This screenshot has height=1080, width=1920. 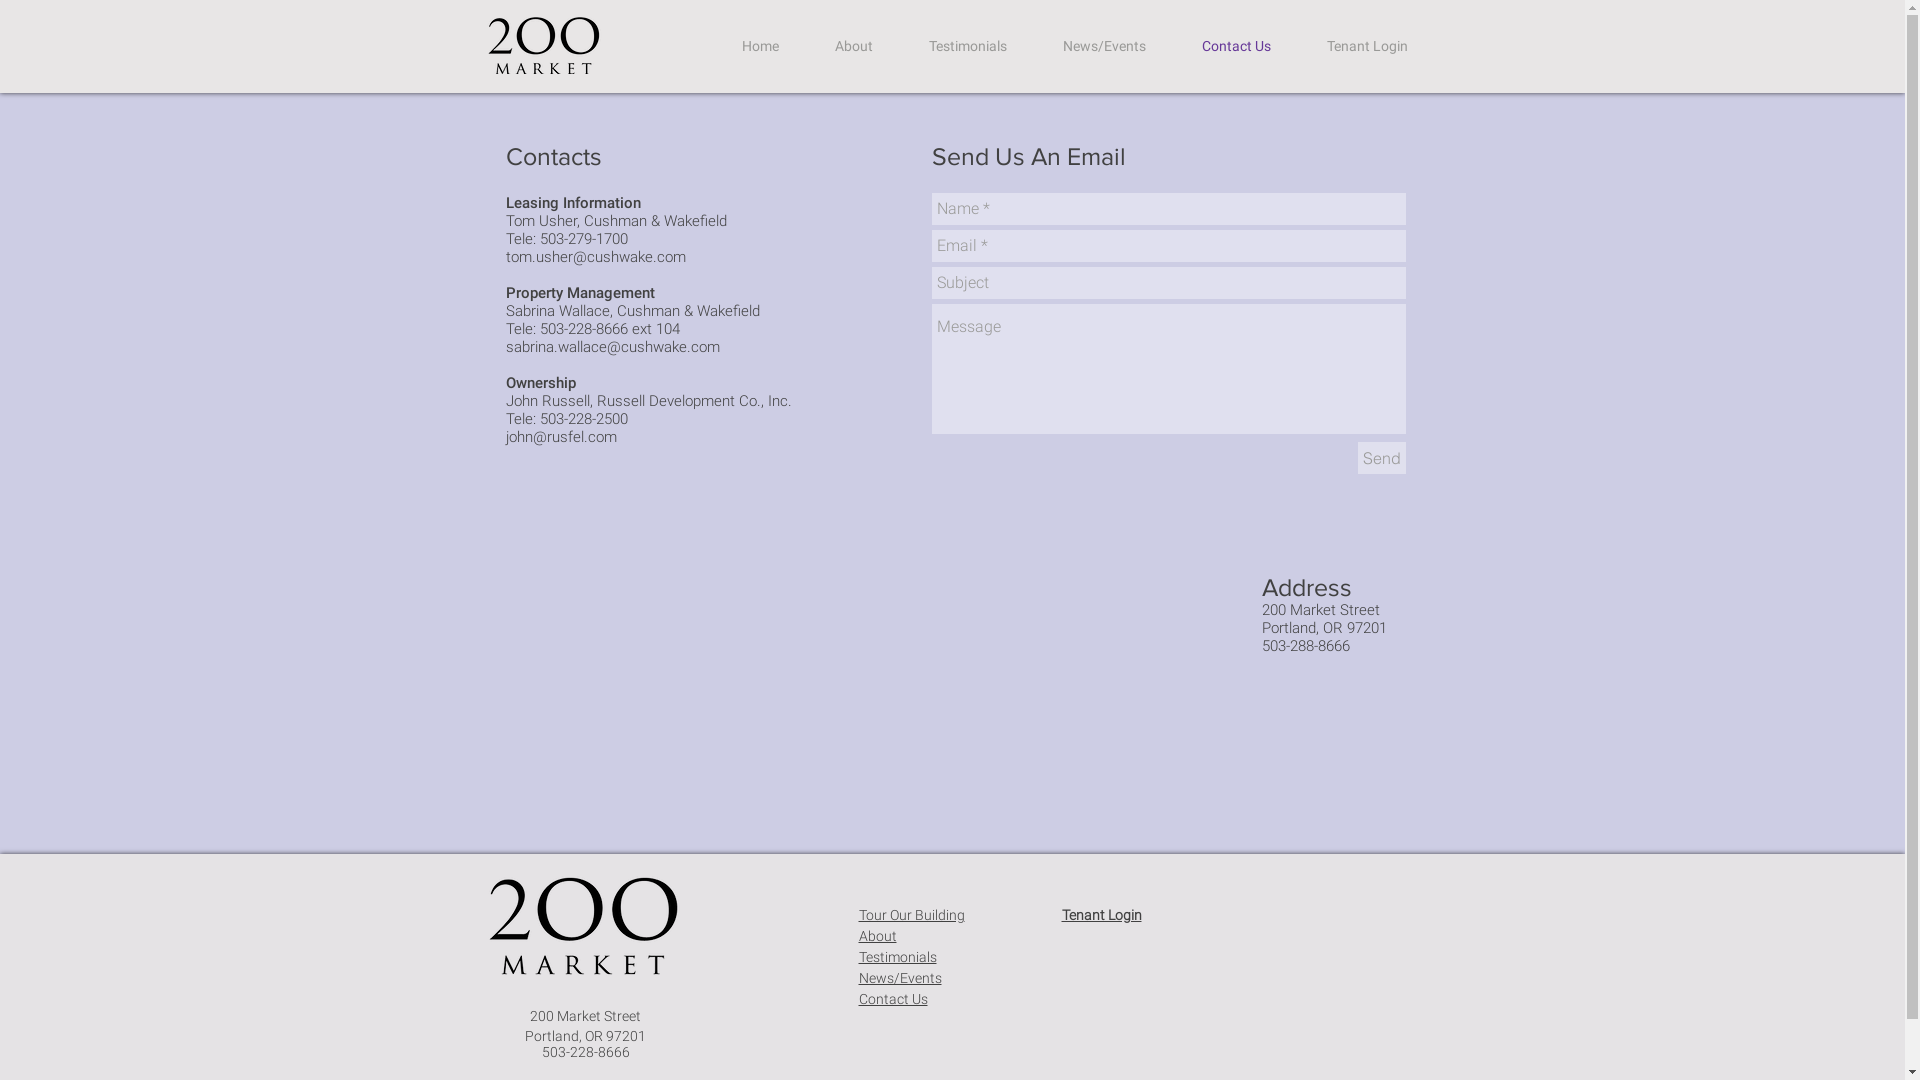 What do you see at coordinates (1104, 46) in the screenshot?
I see `News/Events` at bounding box center [1104, 46].